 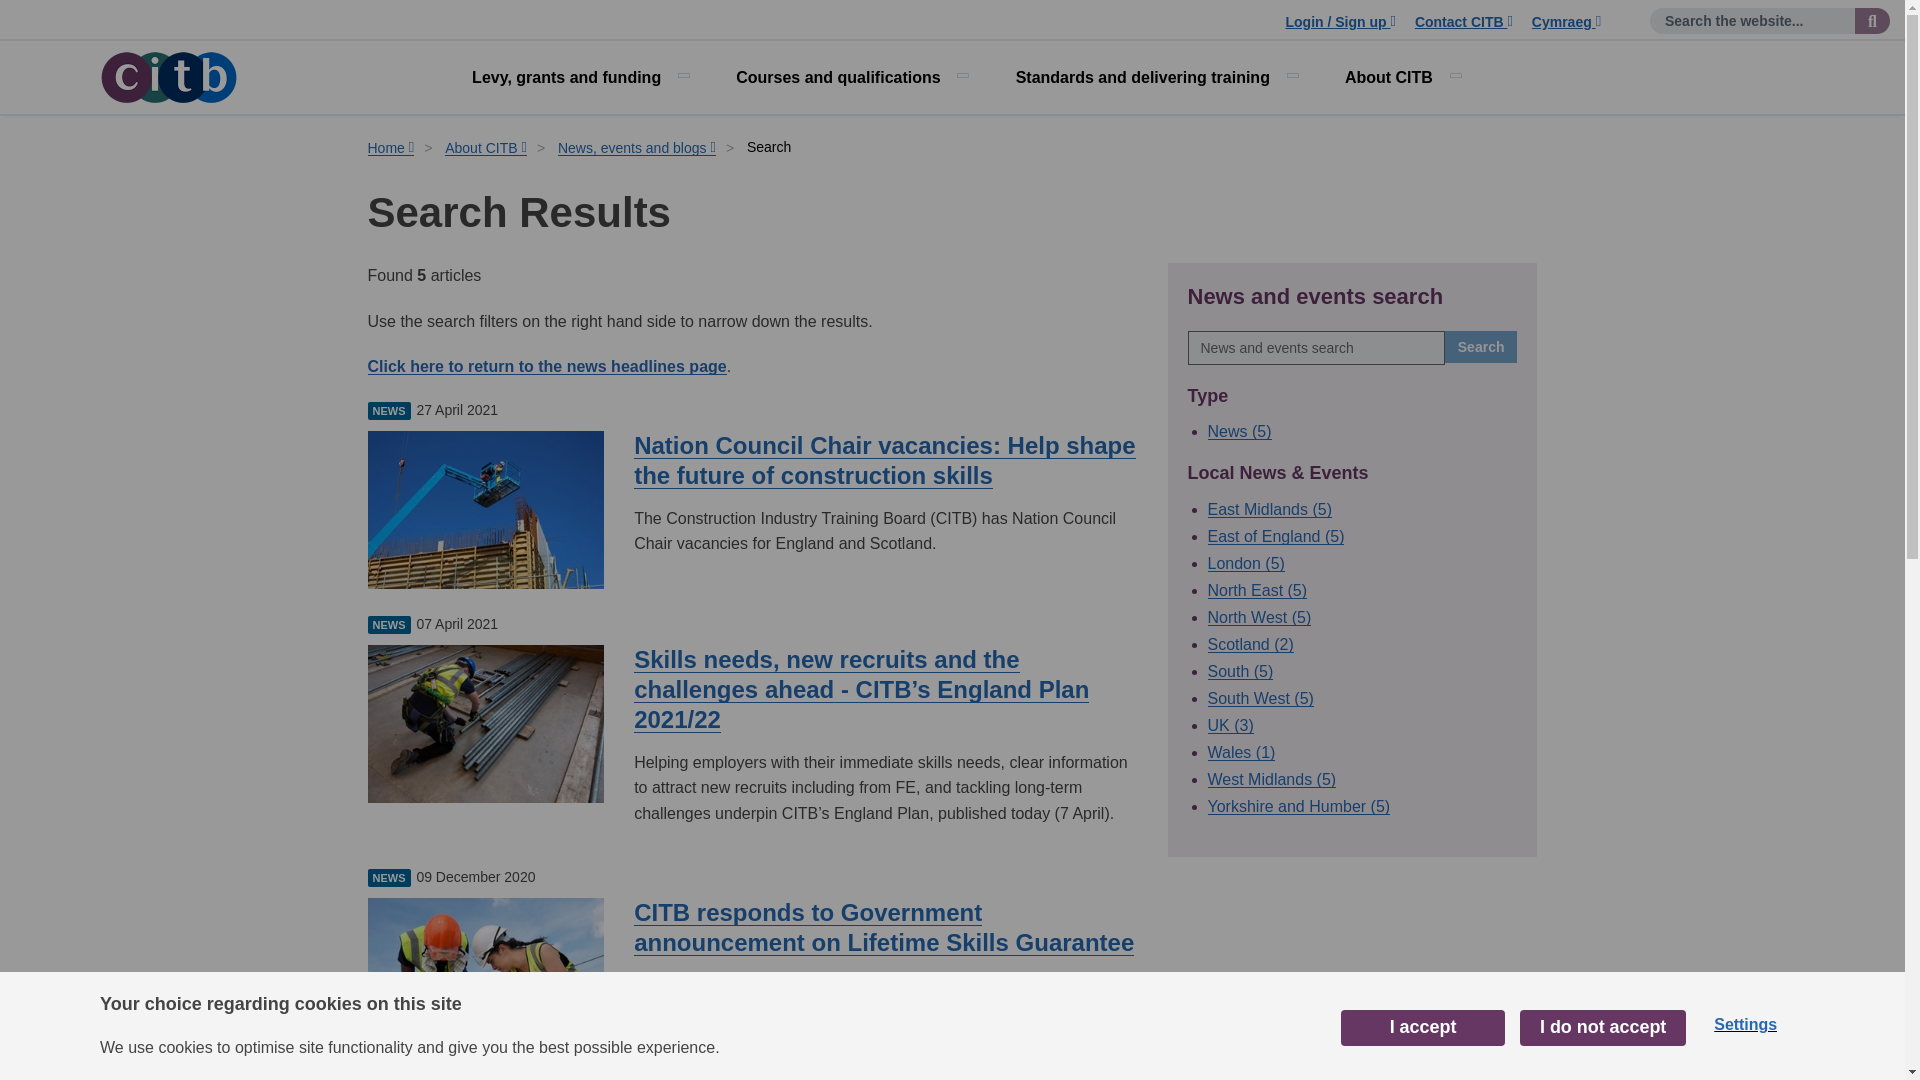 What do you see at coordinates (850, 78) in the screenshot?
I see `Courses and qualifications` at bounding box center [850, 78].